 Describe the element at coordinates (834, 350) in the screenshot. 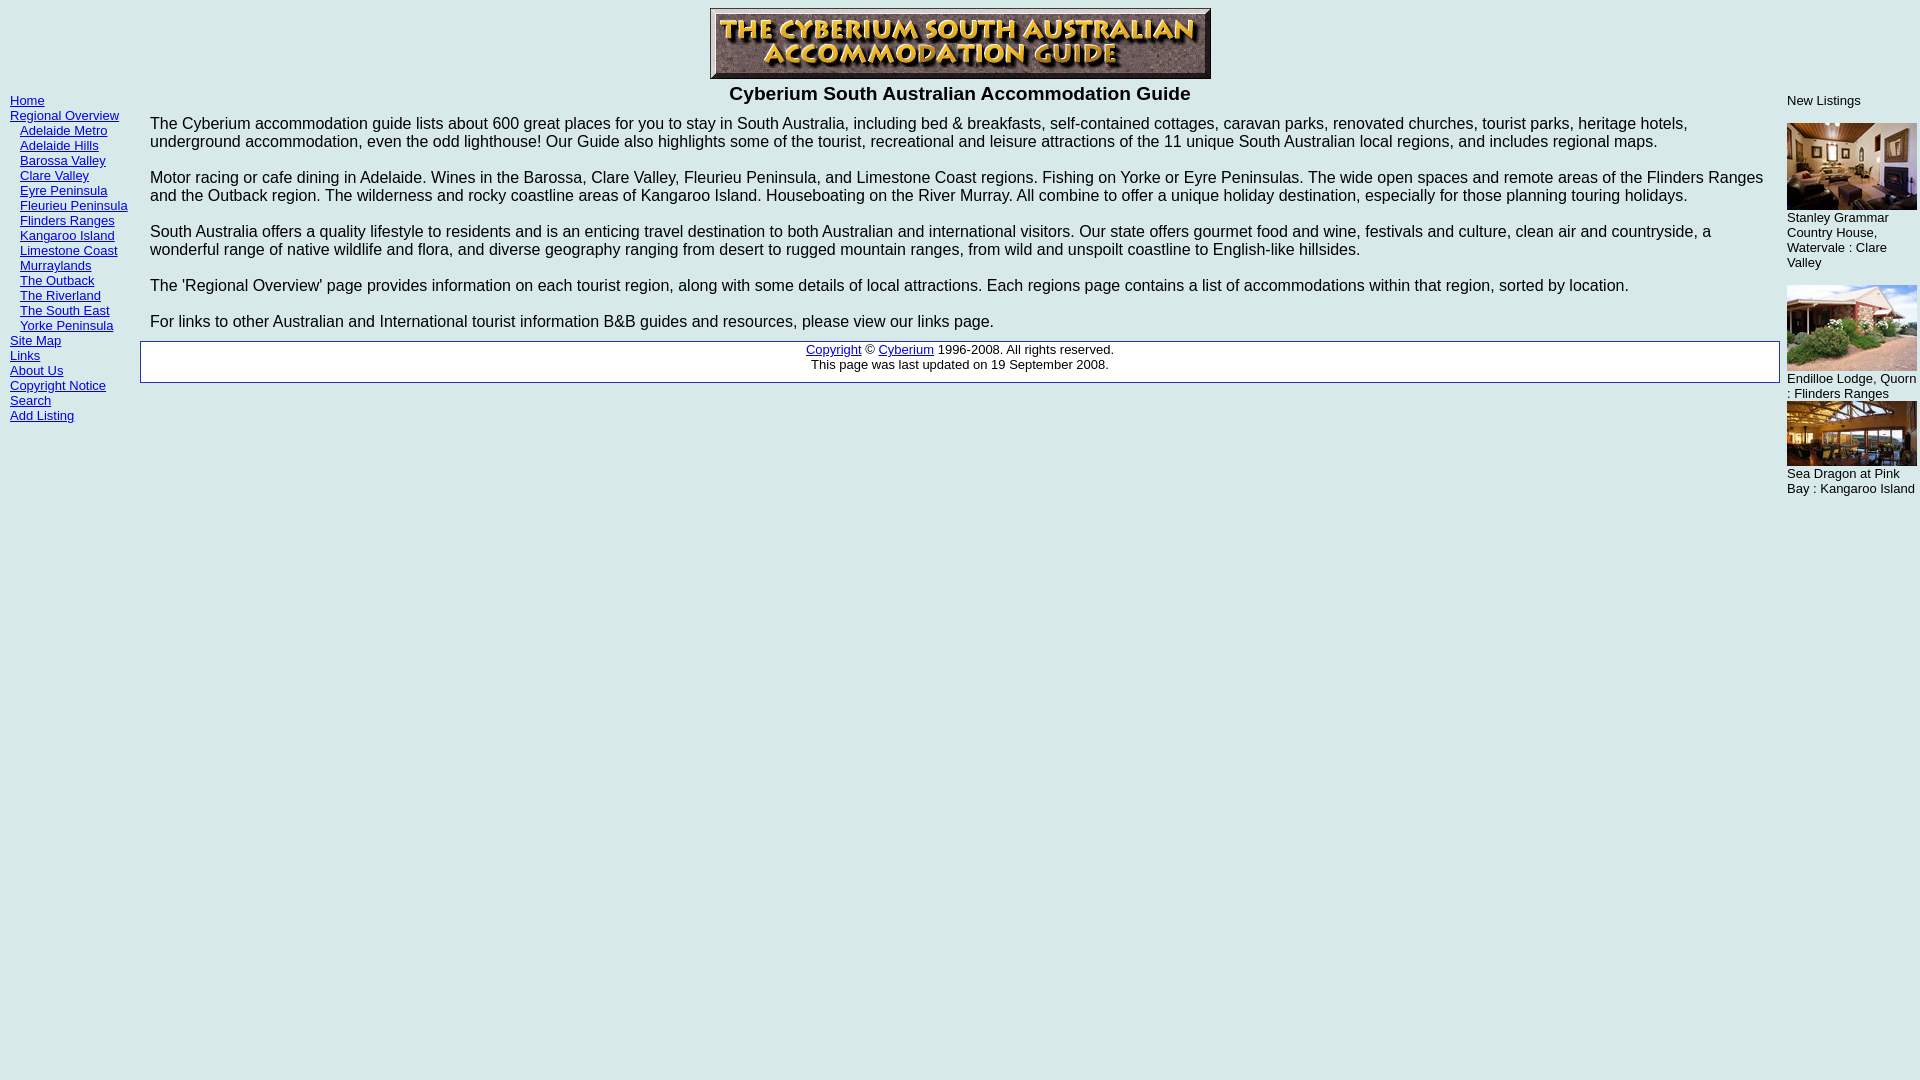

I see `Copyright` at that location.